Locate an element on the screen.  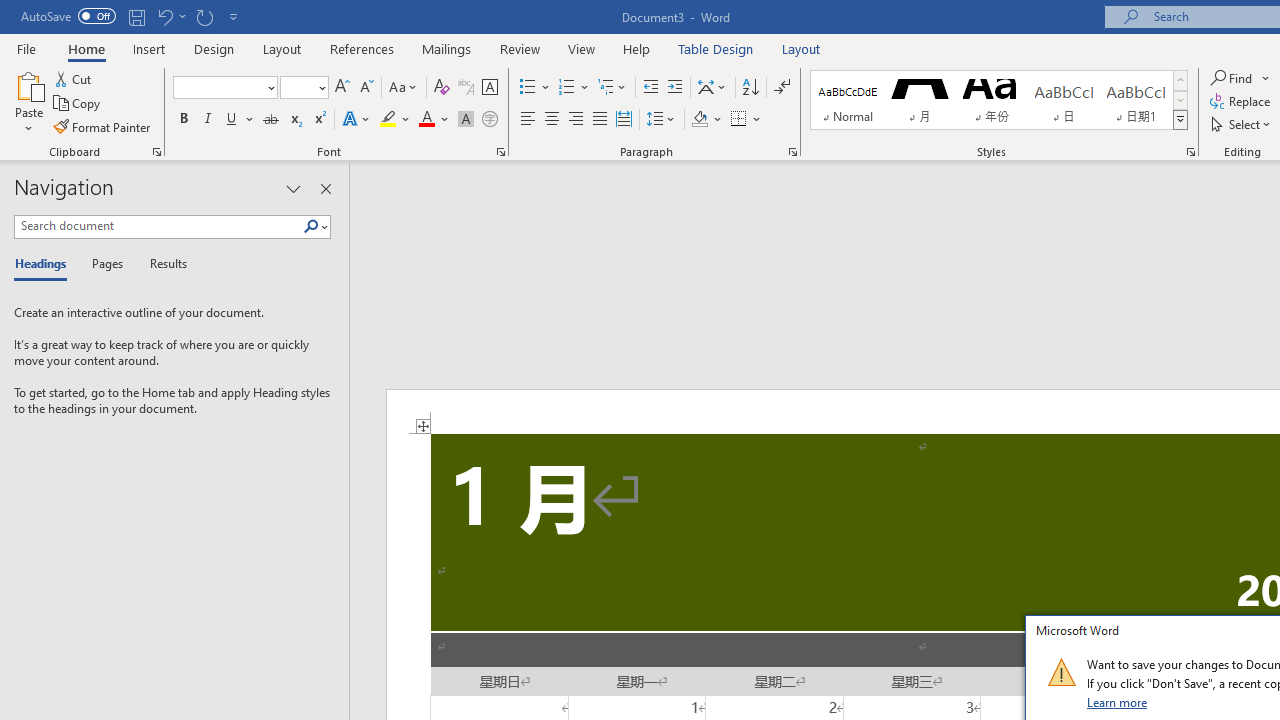
Headings is located at coordinates (45, 264).